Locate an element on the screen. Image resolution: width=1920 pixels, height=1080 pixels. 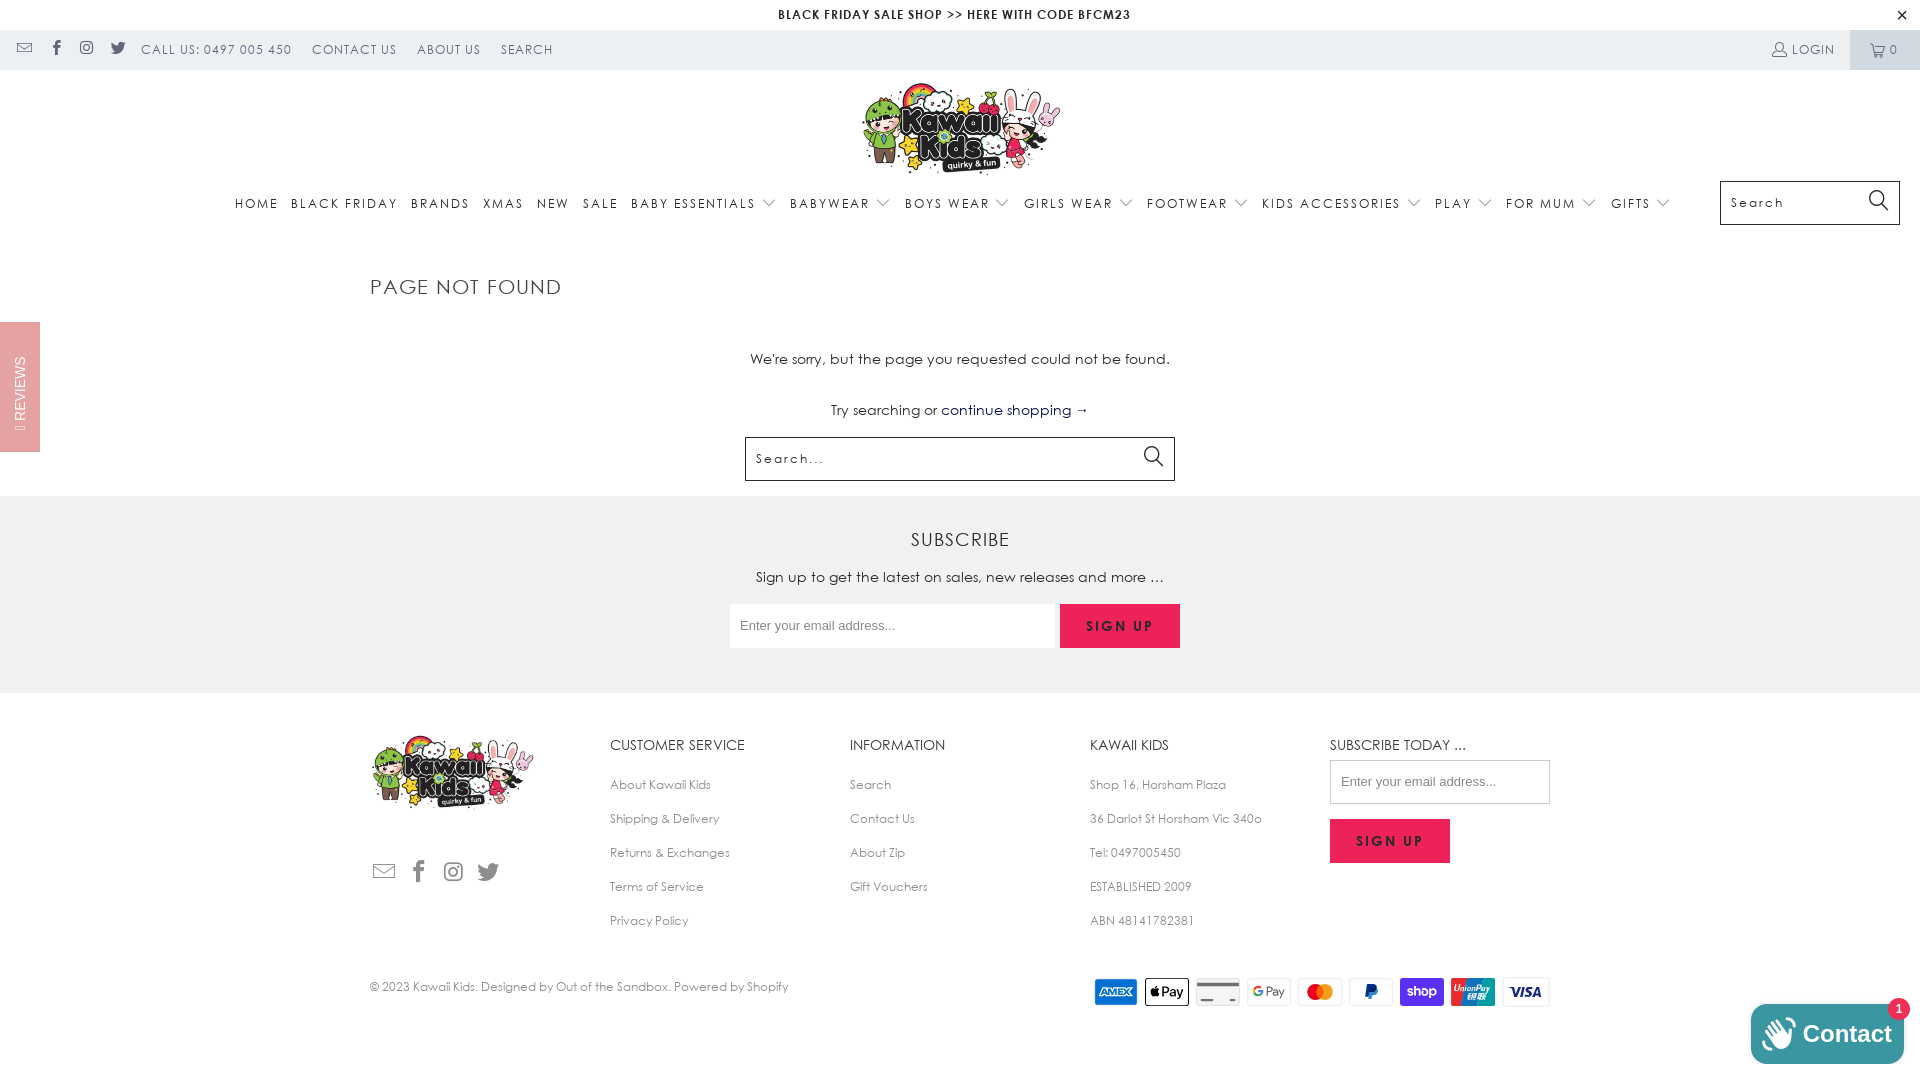
Shopify online store chat is located at coordinates (1828, 1030).